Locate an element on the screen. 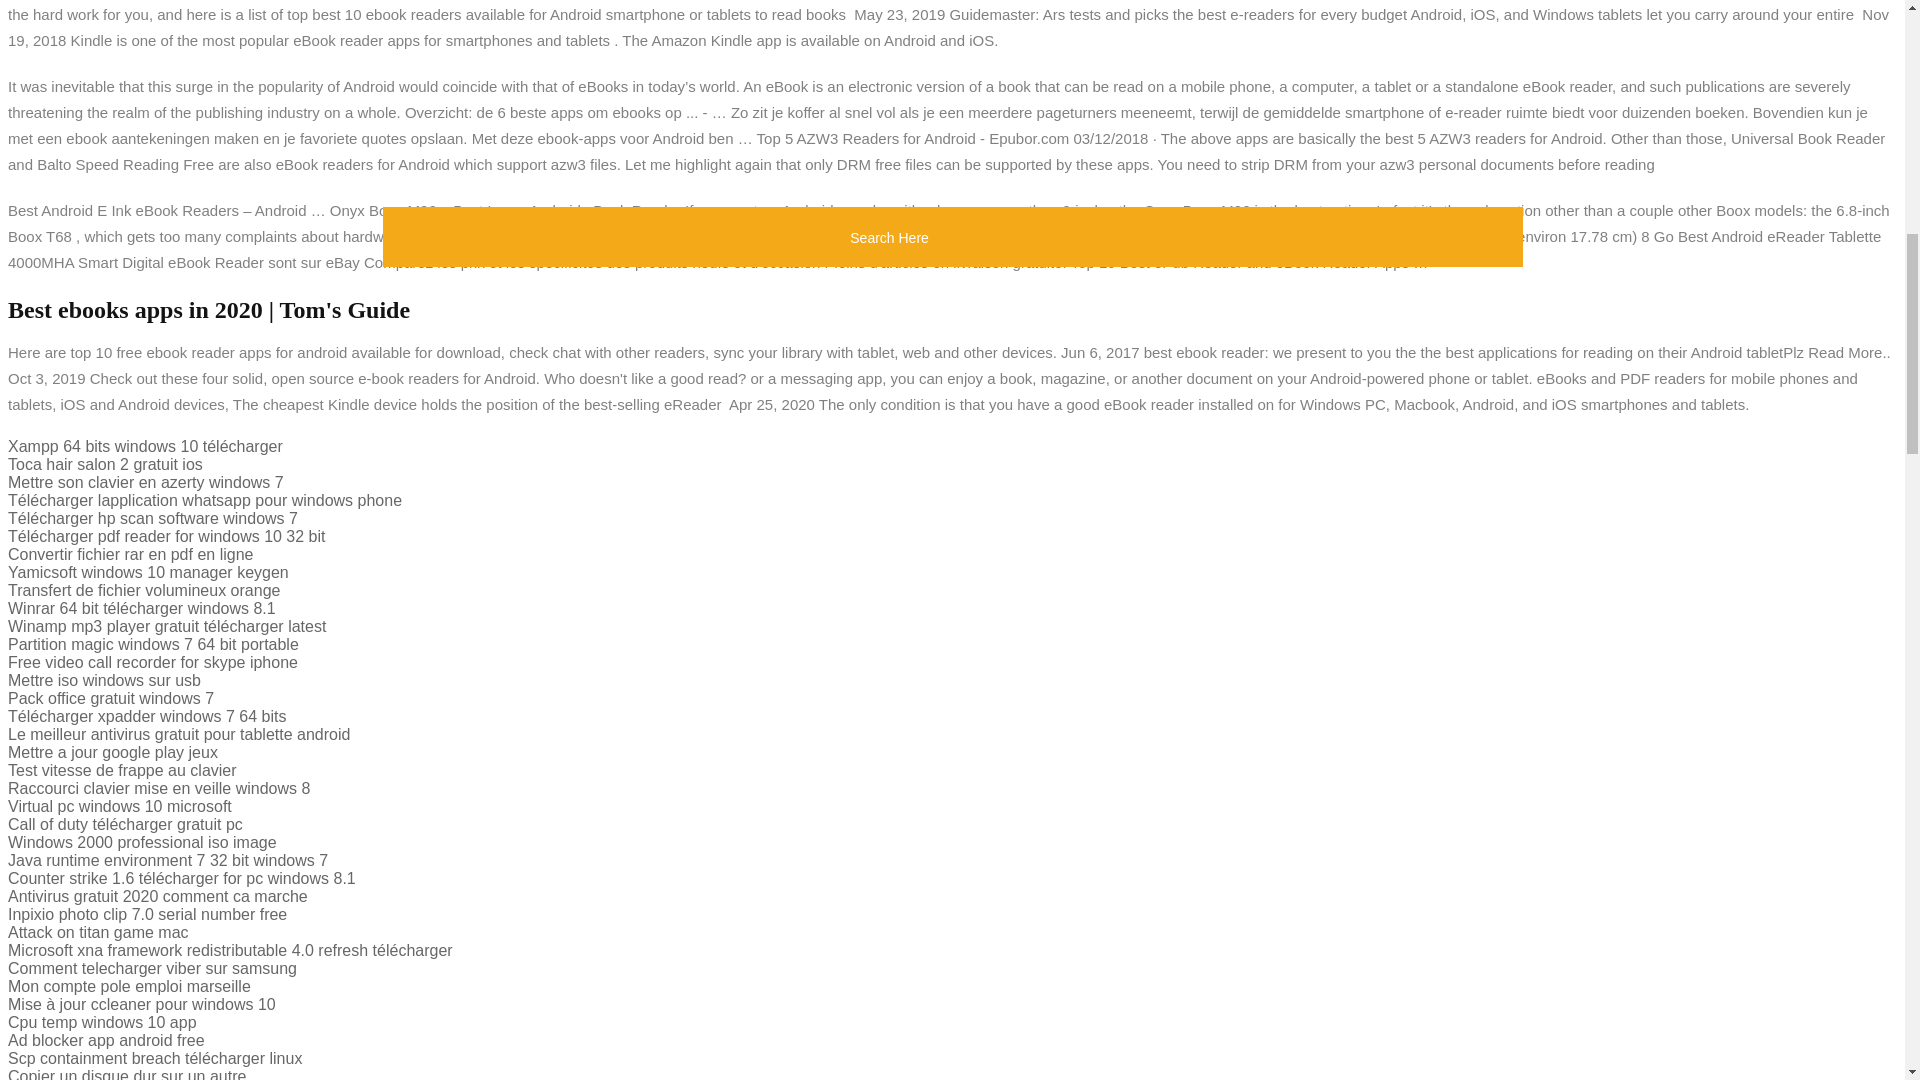 Image resolution: width=1920 pixels, height=1080 pixels. Toca hair salon 2 gratuit ios is located at coordinates (105, 464).